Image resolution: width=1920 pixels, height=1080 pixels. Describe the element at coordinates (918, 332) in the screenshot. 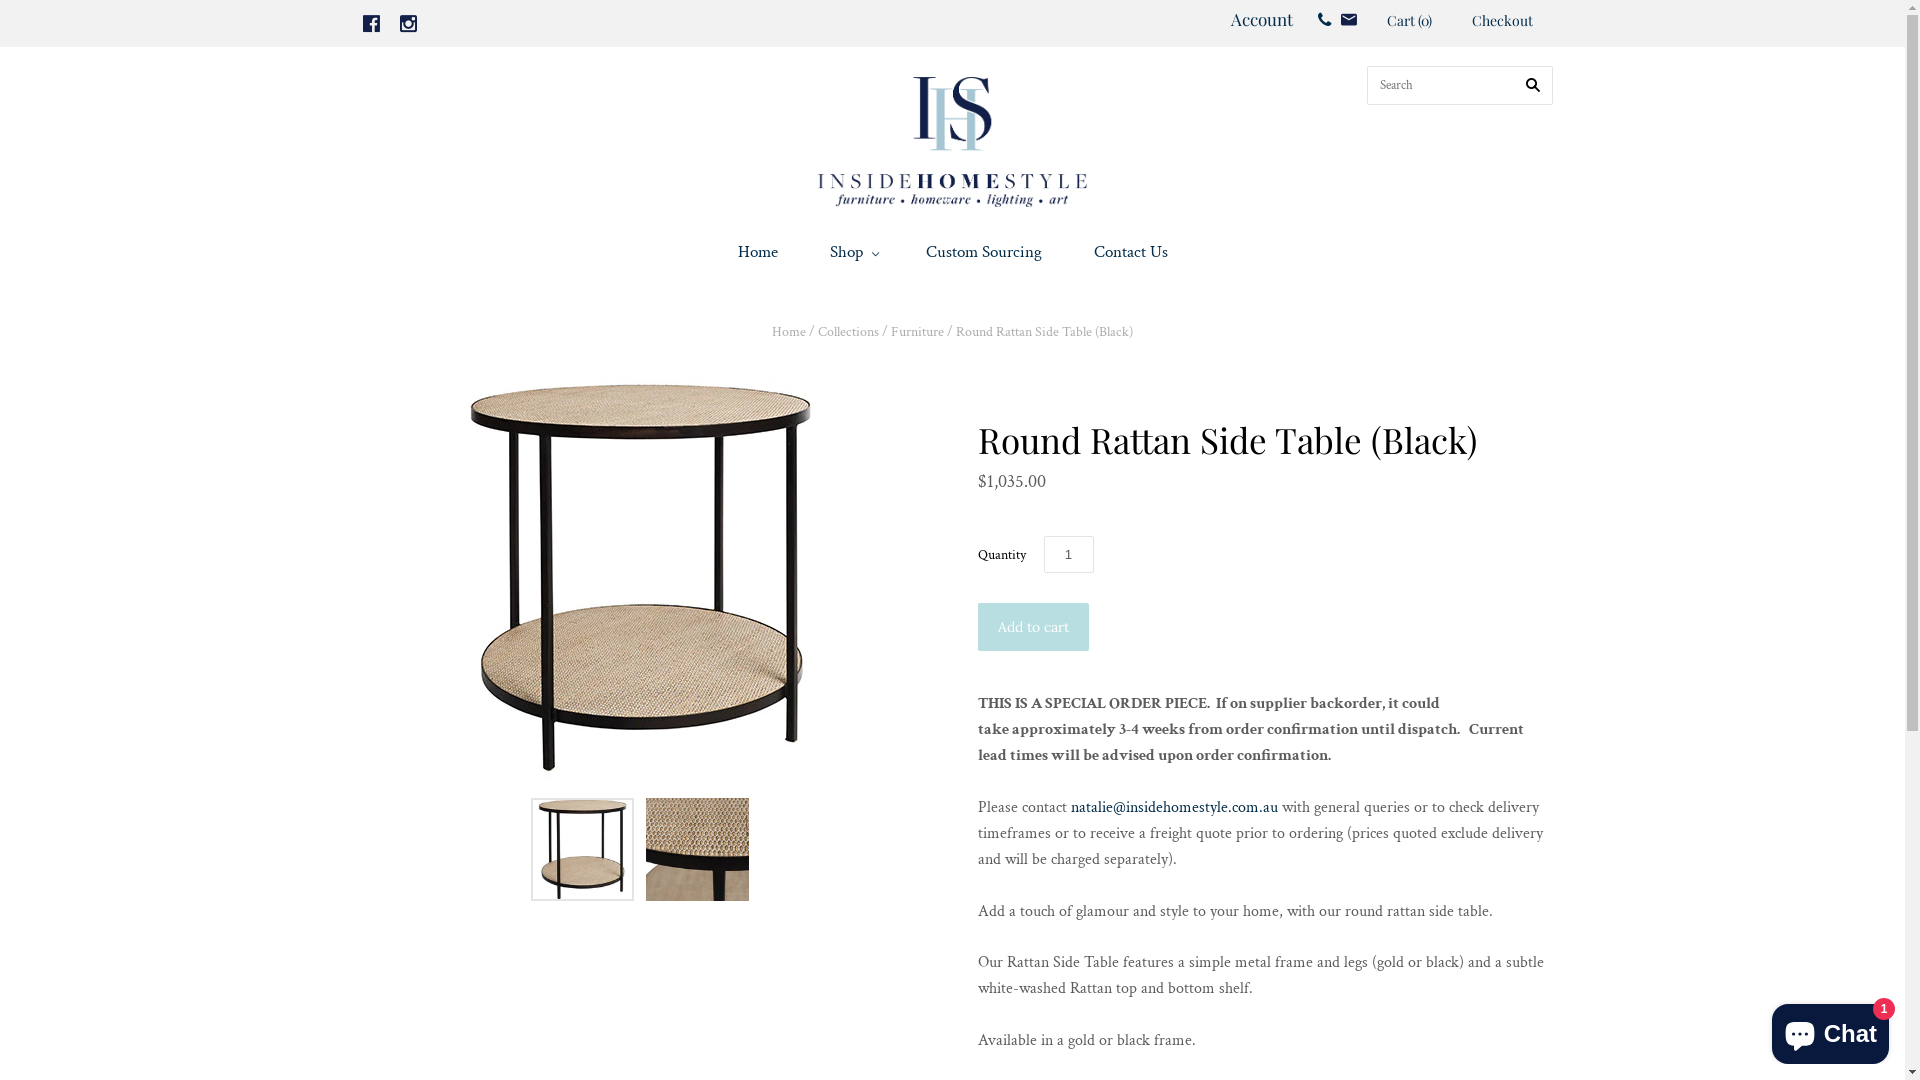

I see `Furniture` at that location.